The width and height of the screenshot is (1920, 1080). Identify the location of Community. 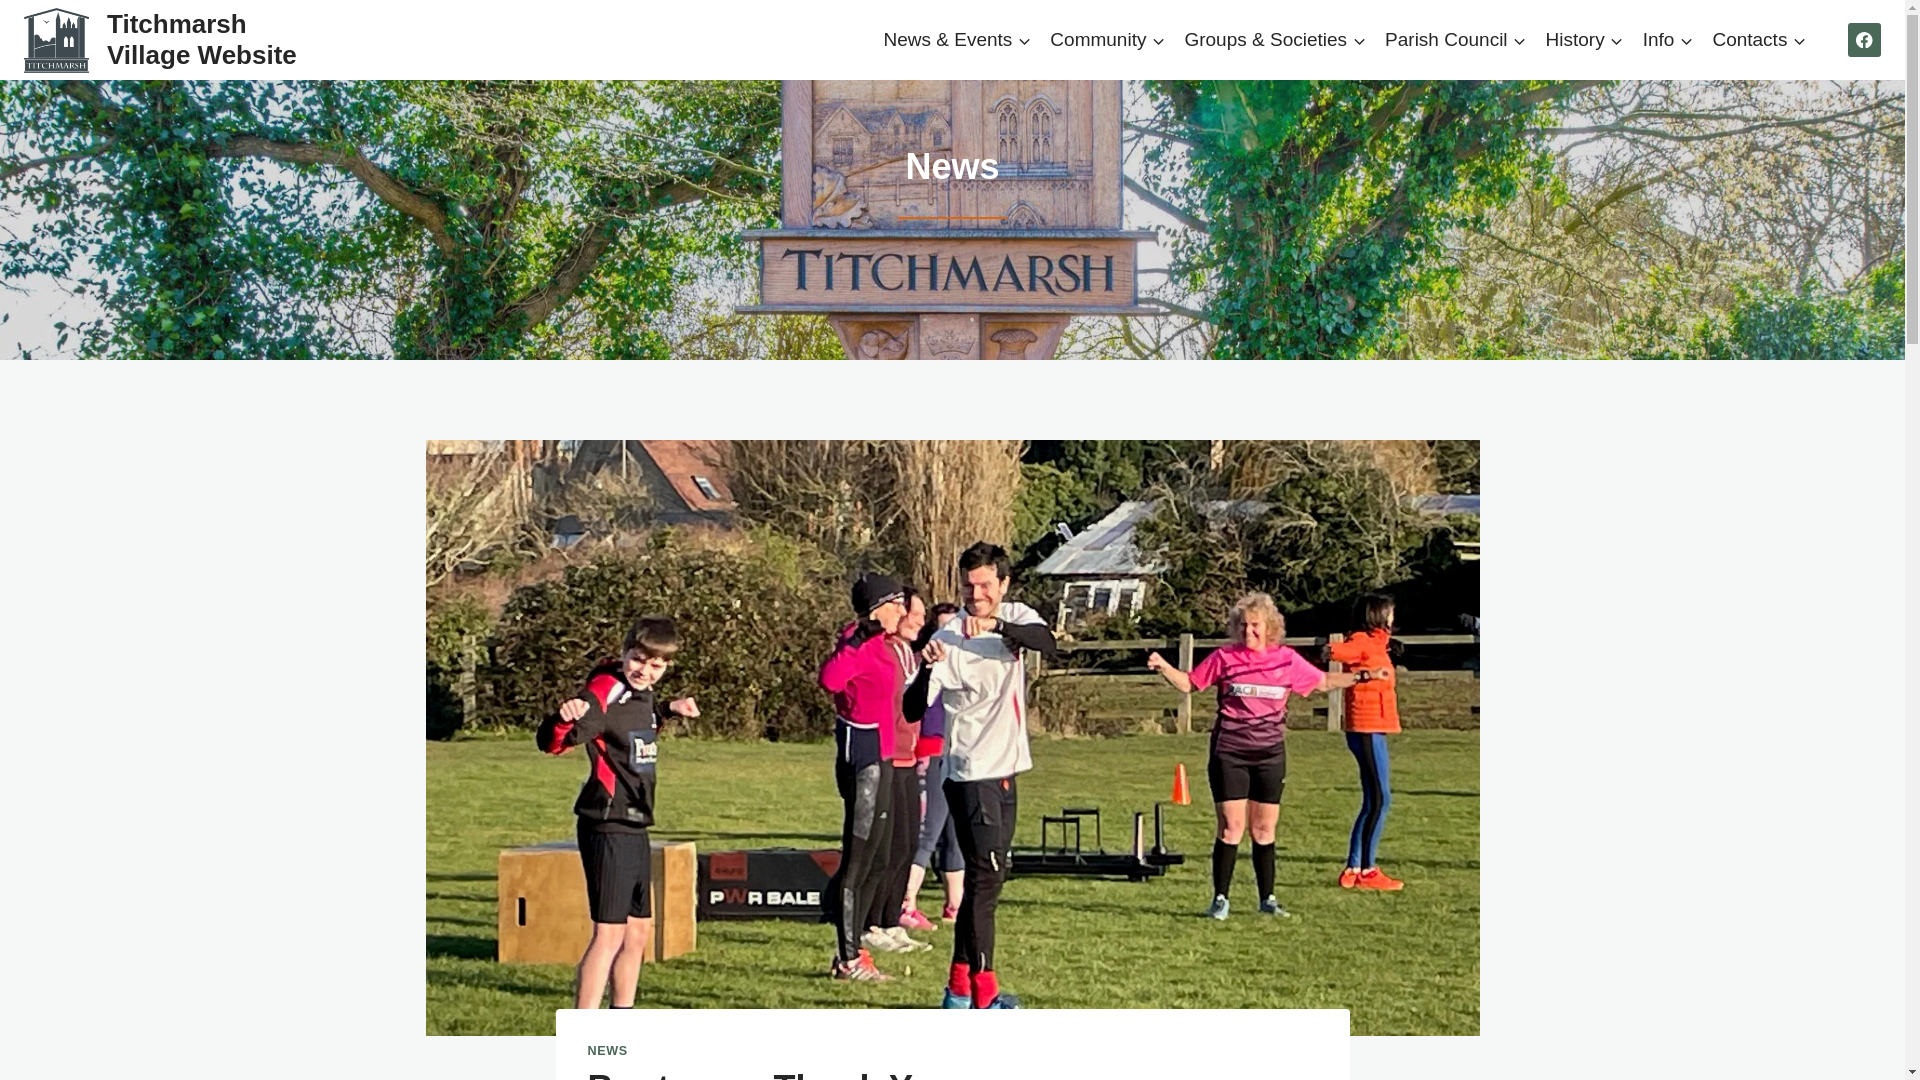
(1108, 38).